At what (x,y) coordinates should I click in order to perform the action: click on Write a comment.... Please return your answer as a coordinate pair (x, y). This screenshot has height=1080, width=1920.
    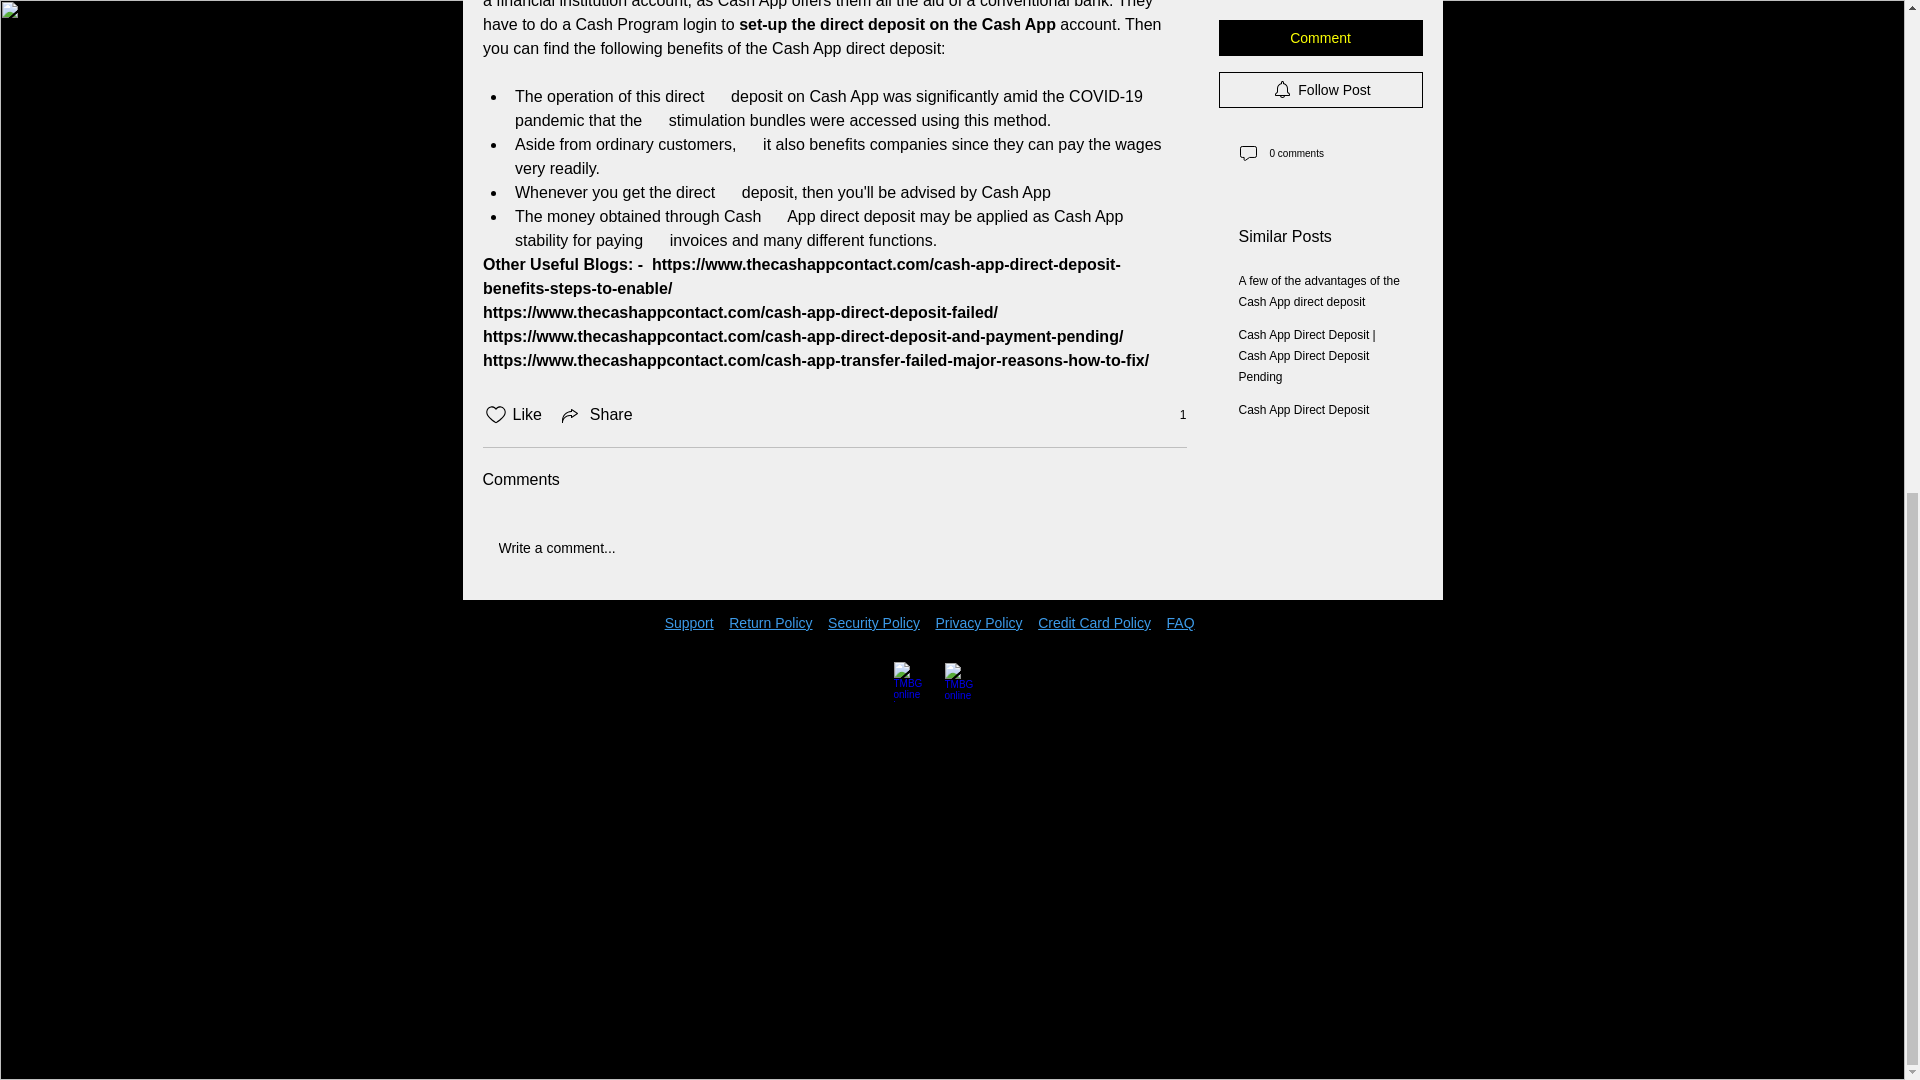
    Looking at the image, I should click on (834, 547).